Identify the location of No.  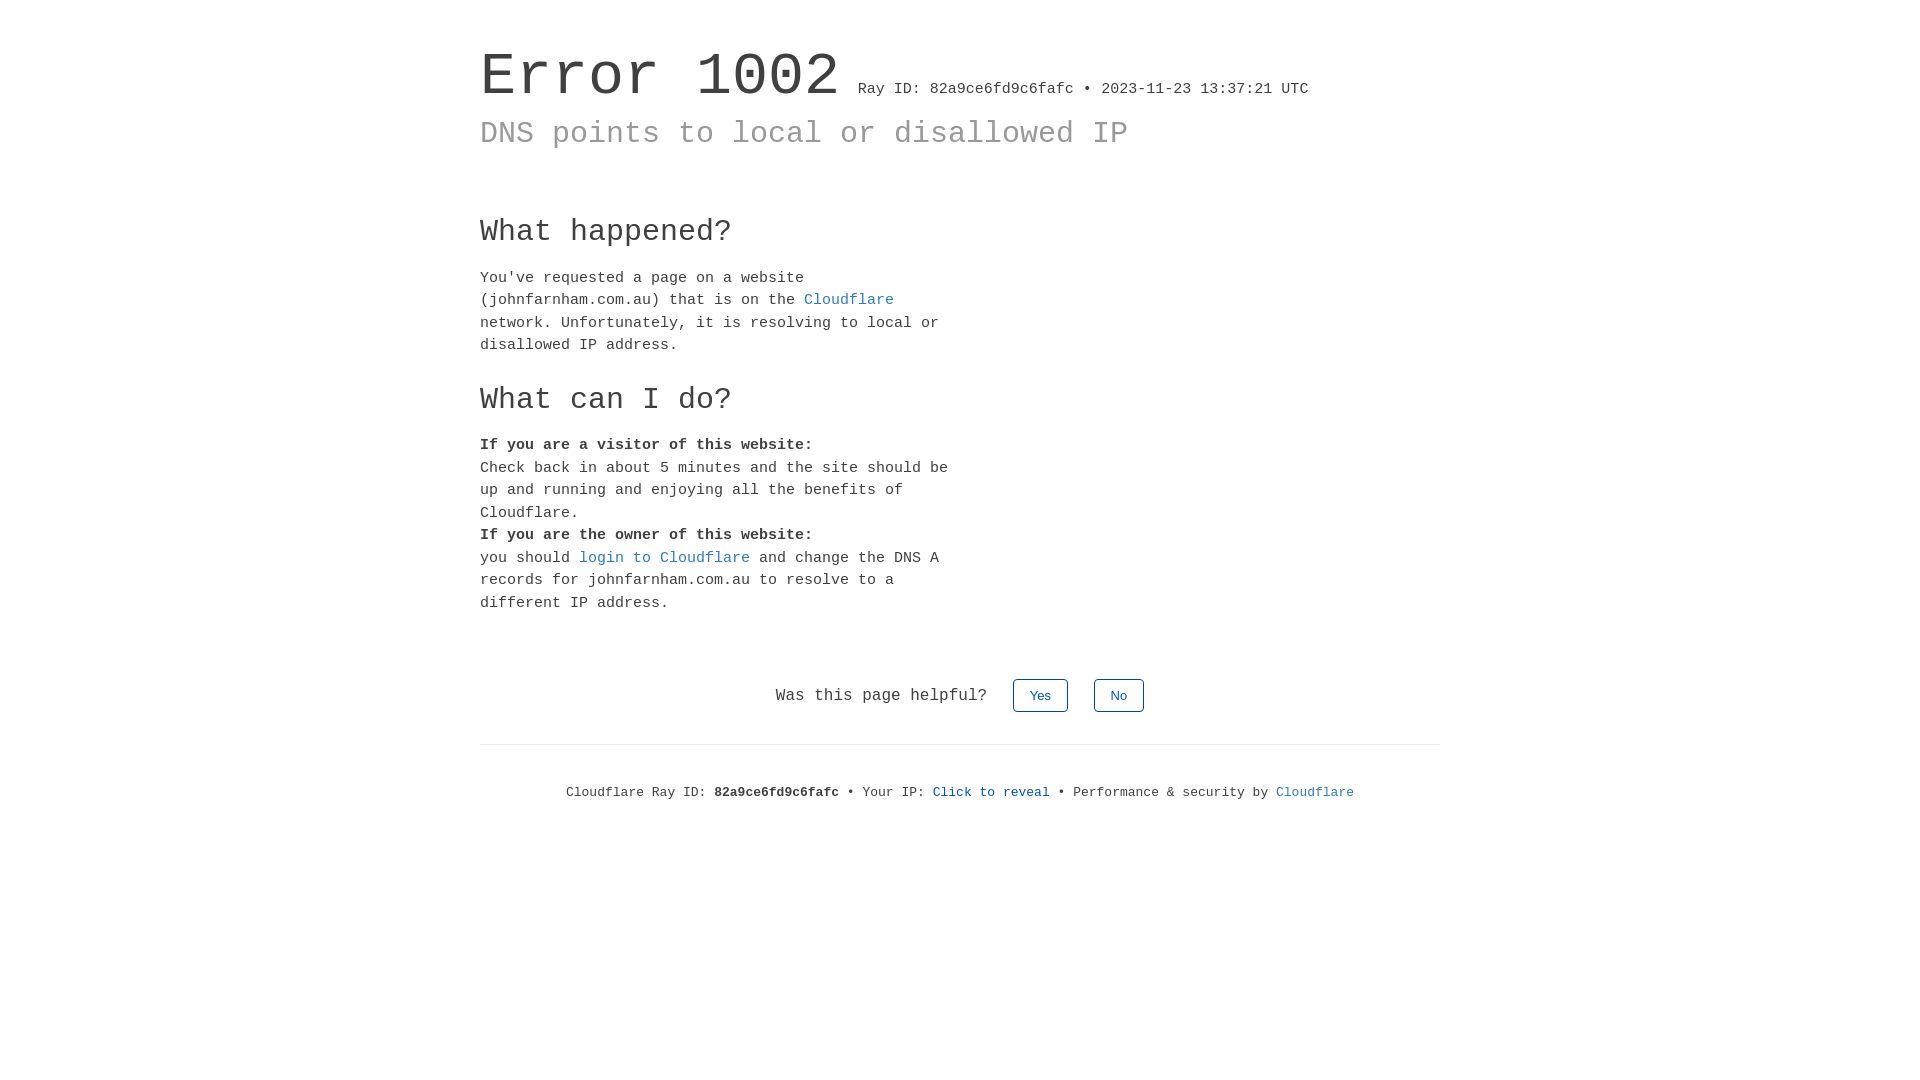
(1120, 696).